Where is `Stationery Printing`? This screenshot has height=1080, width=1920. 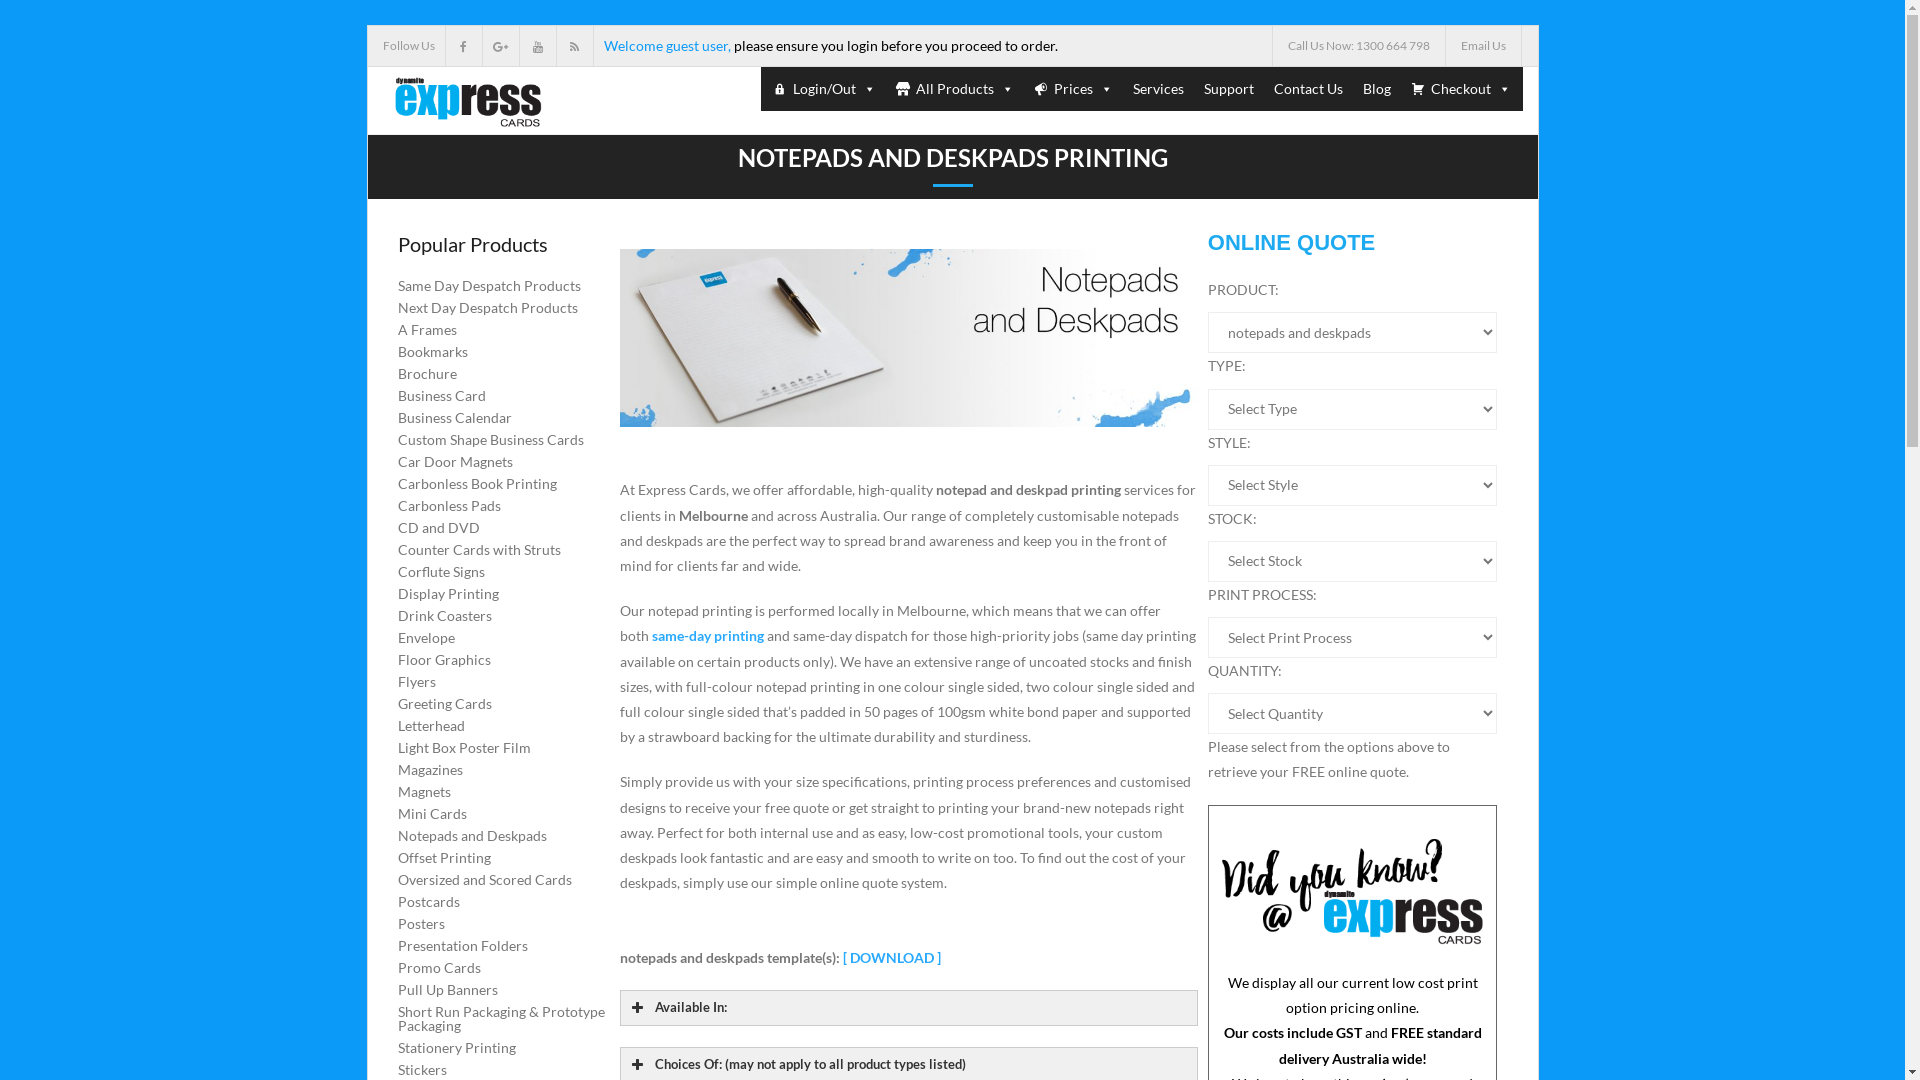 Stationery Printing is located at coordinates (457, 1048).